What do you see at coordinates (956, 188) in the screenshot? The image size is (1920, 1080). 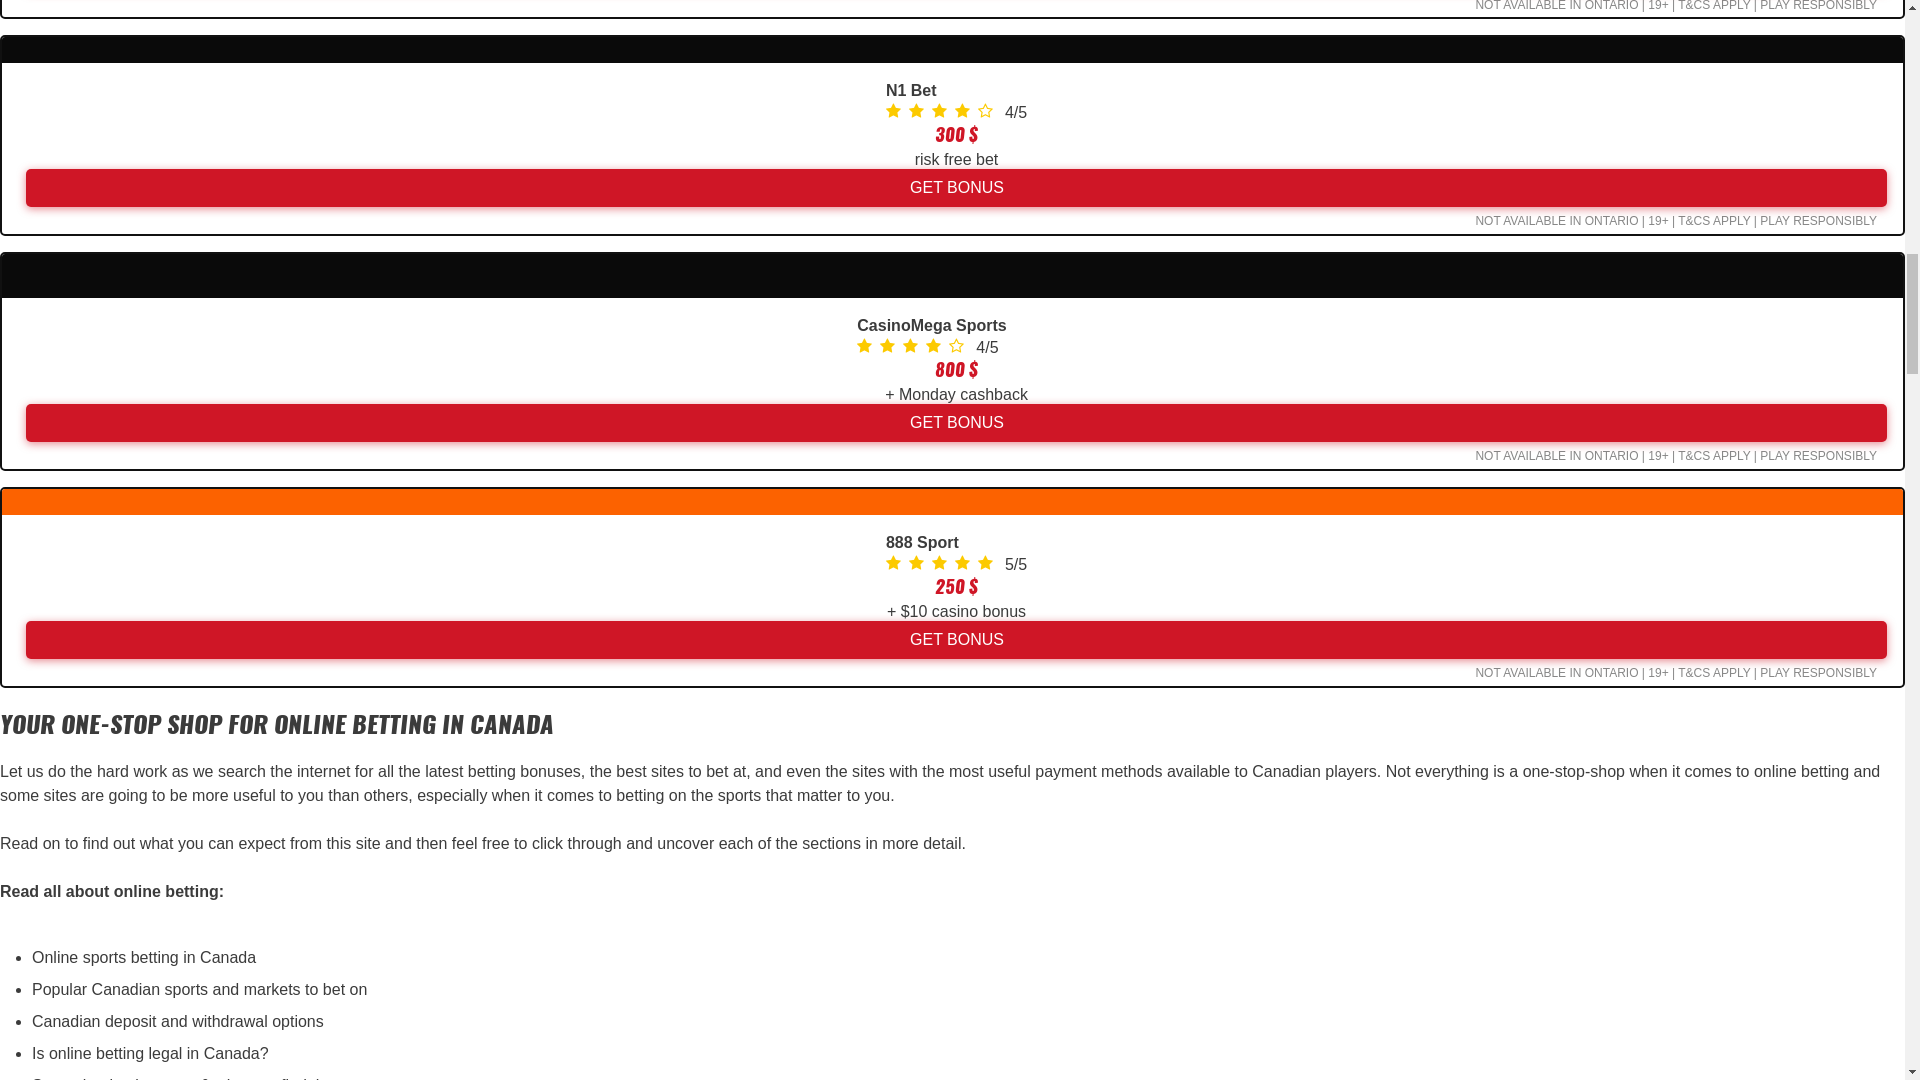 I see `GET BONUS` at bounding box center [956, 188].